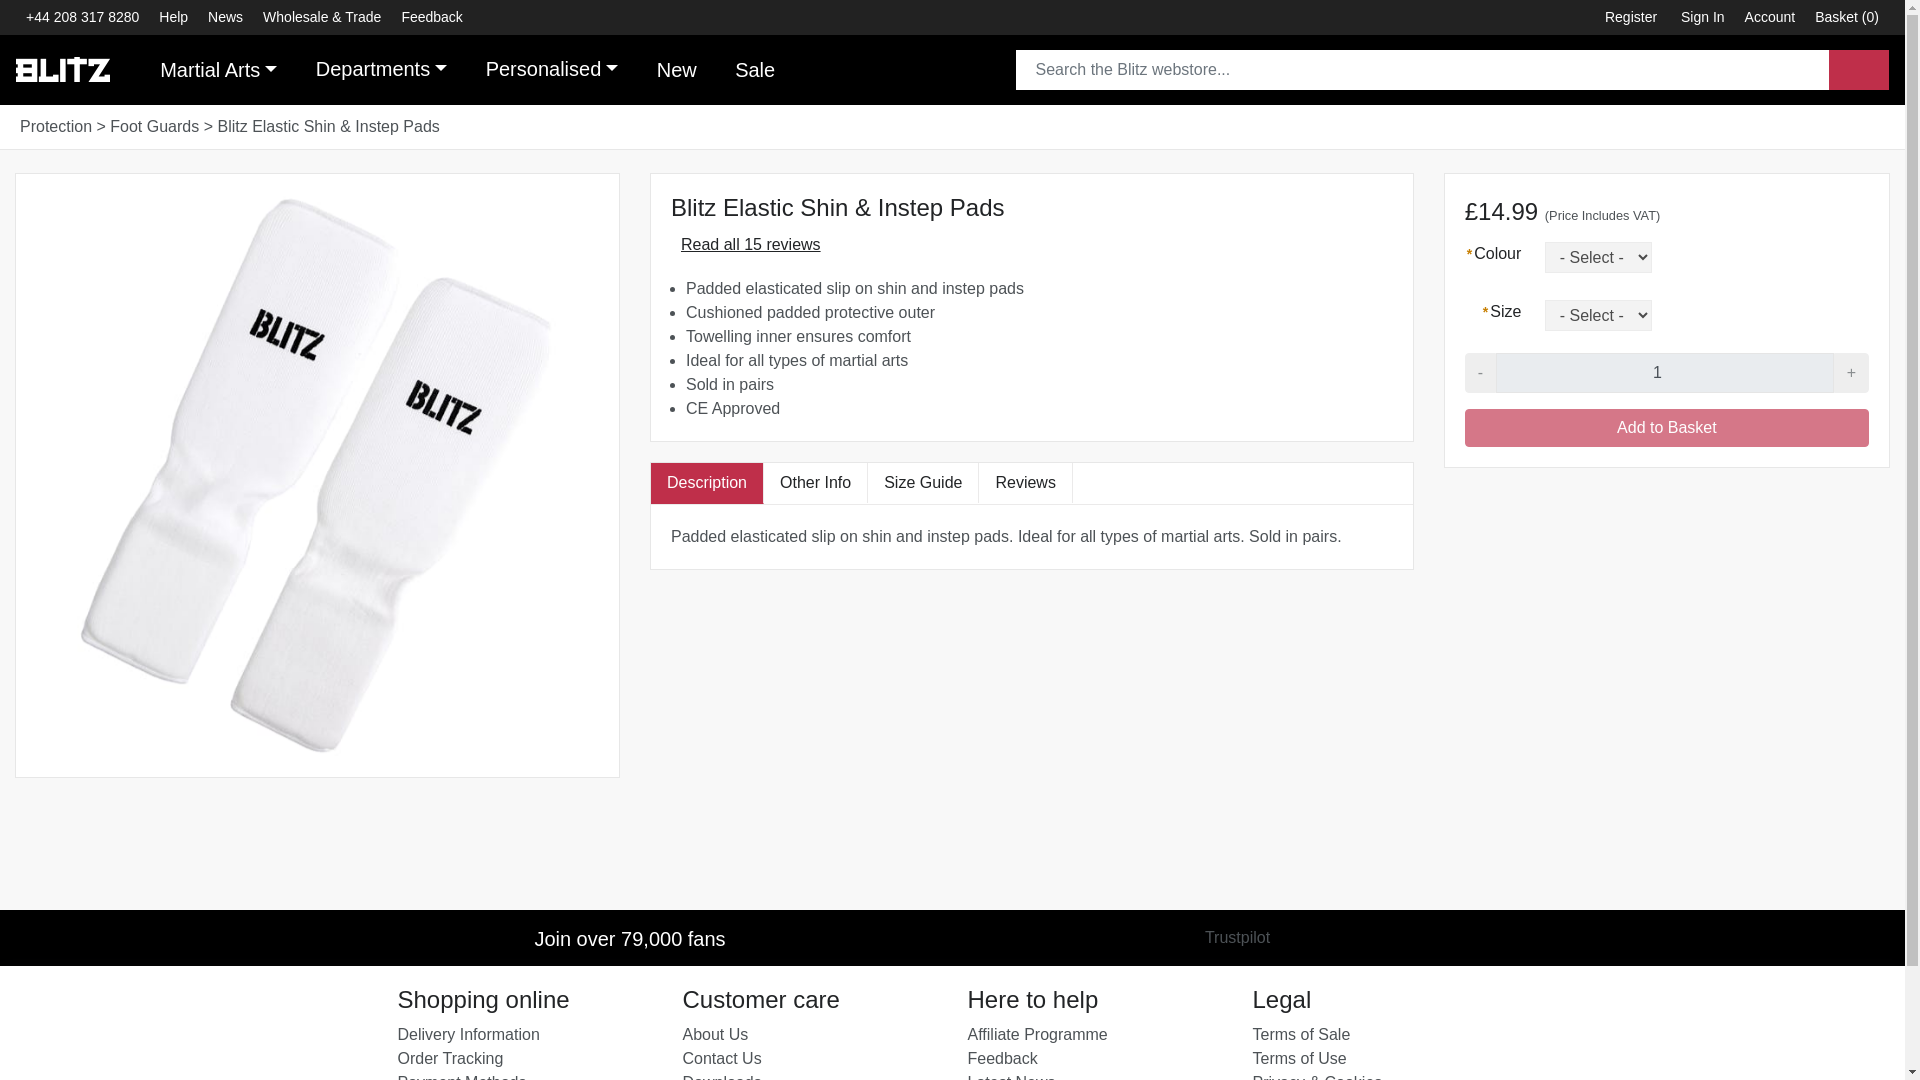 The image size is (1920, 1080). I want to click on Register, so click(1630, 17).